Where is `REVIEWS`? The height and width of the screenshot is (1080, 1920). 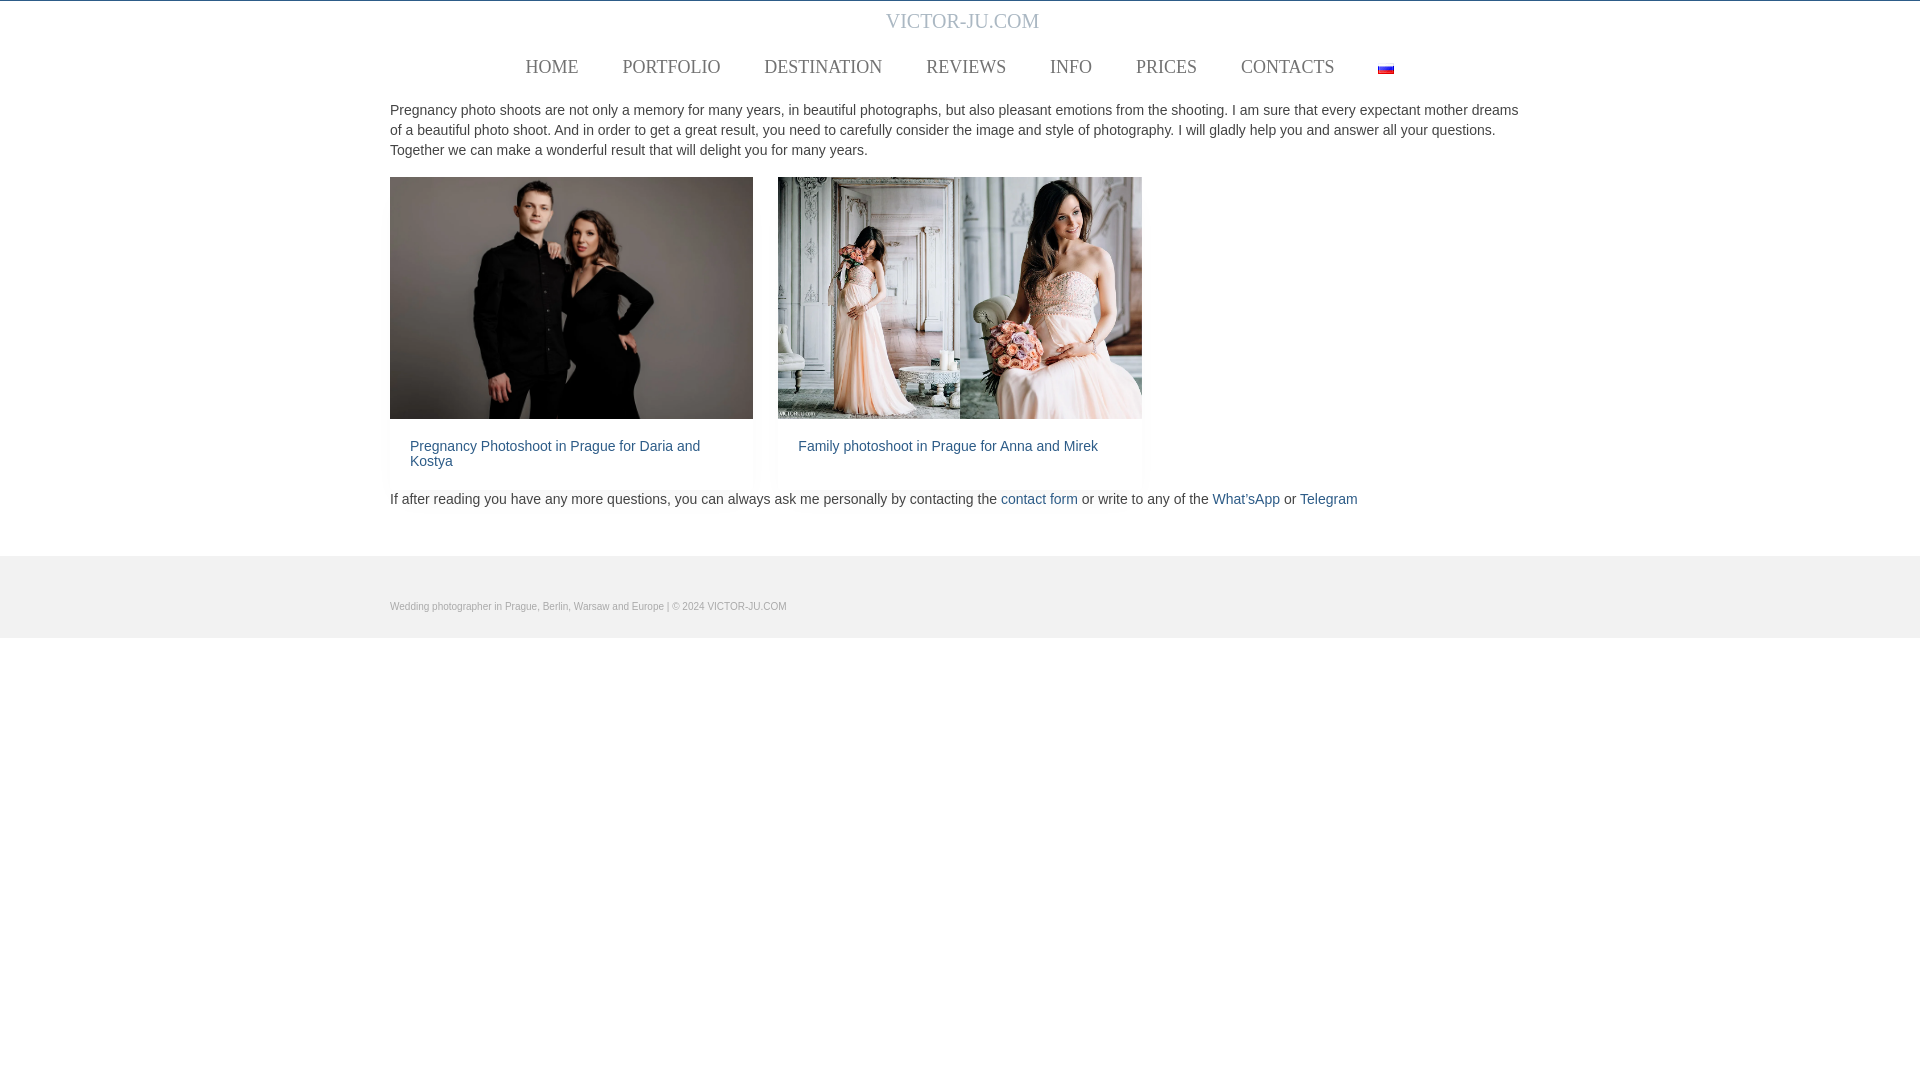
REVIEWS is located at coordinates (966, 67).